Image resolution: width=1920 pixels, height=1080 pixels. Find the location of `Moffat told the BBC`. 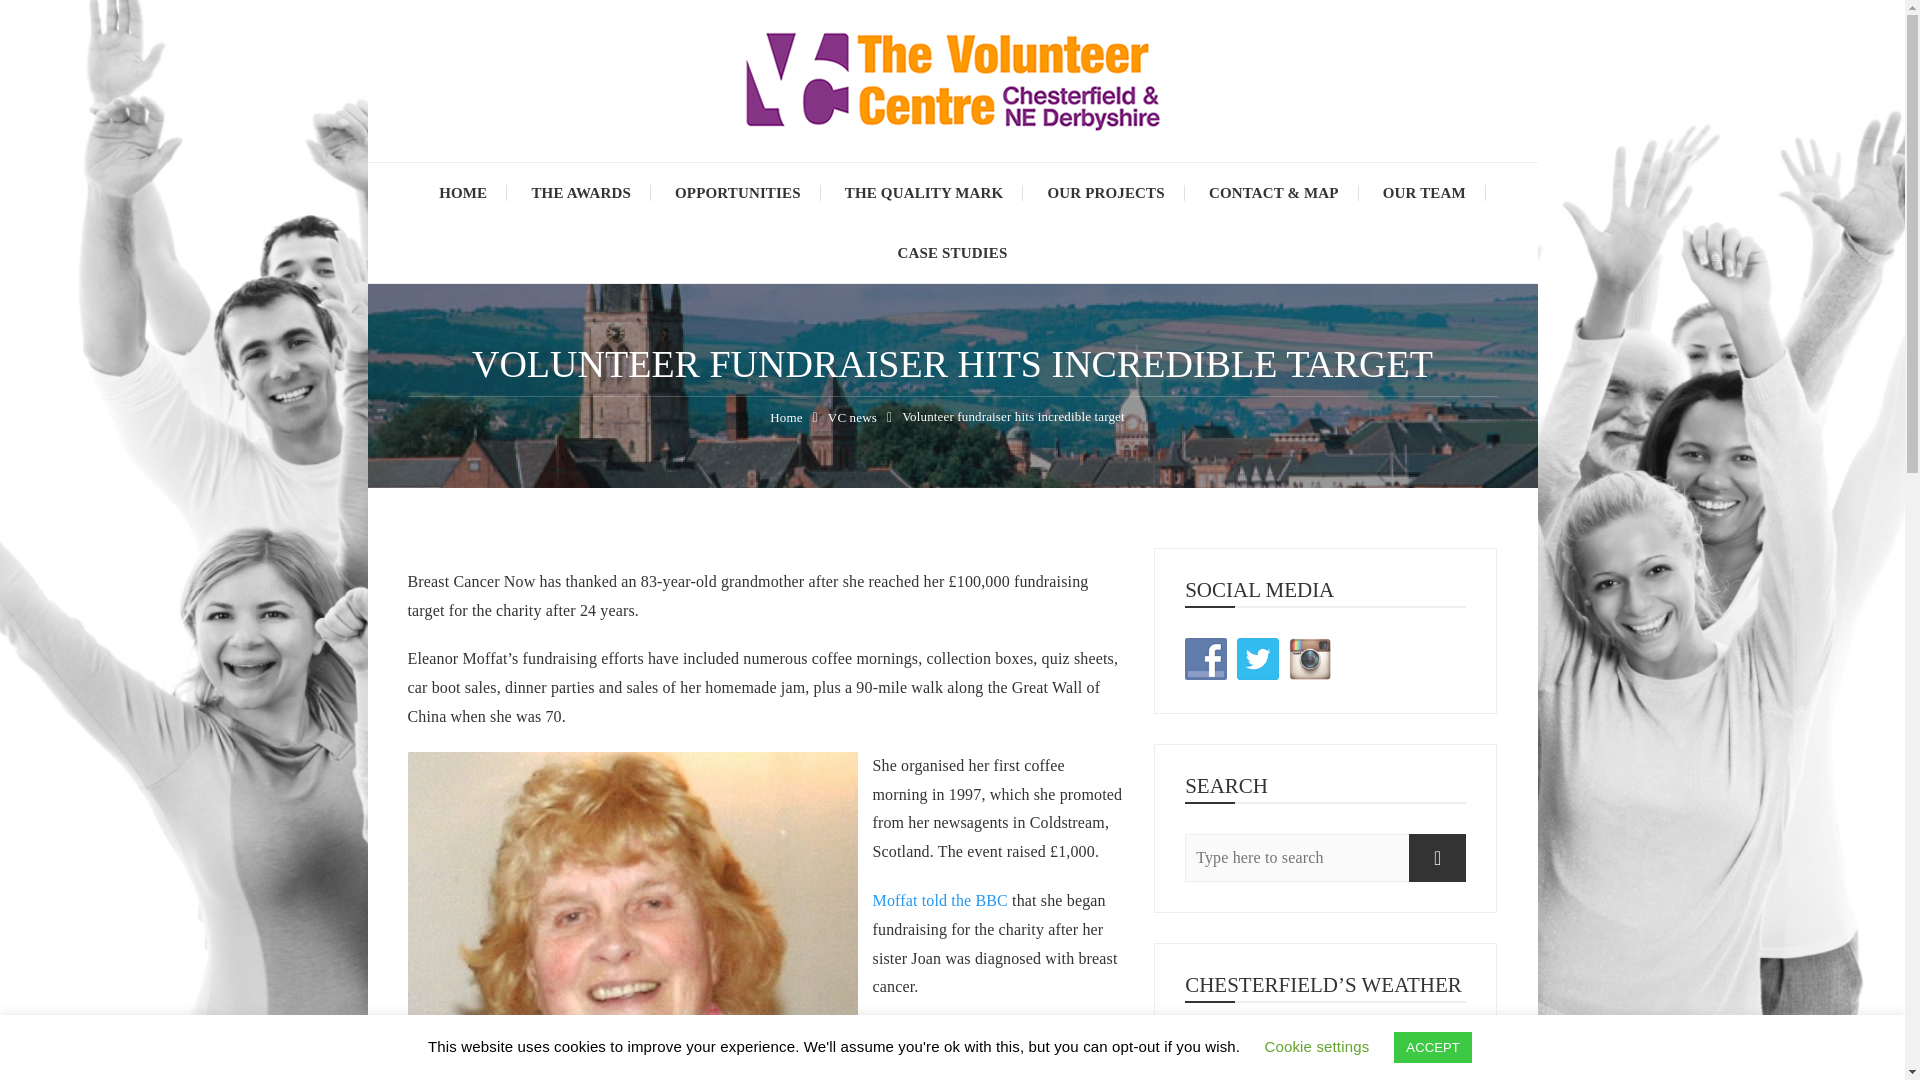

Moffat told the BBC is located at coordinates (938, 900).